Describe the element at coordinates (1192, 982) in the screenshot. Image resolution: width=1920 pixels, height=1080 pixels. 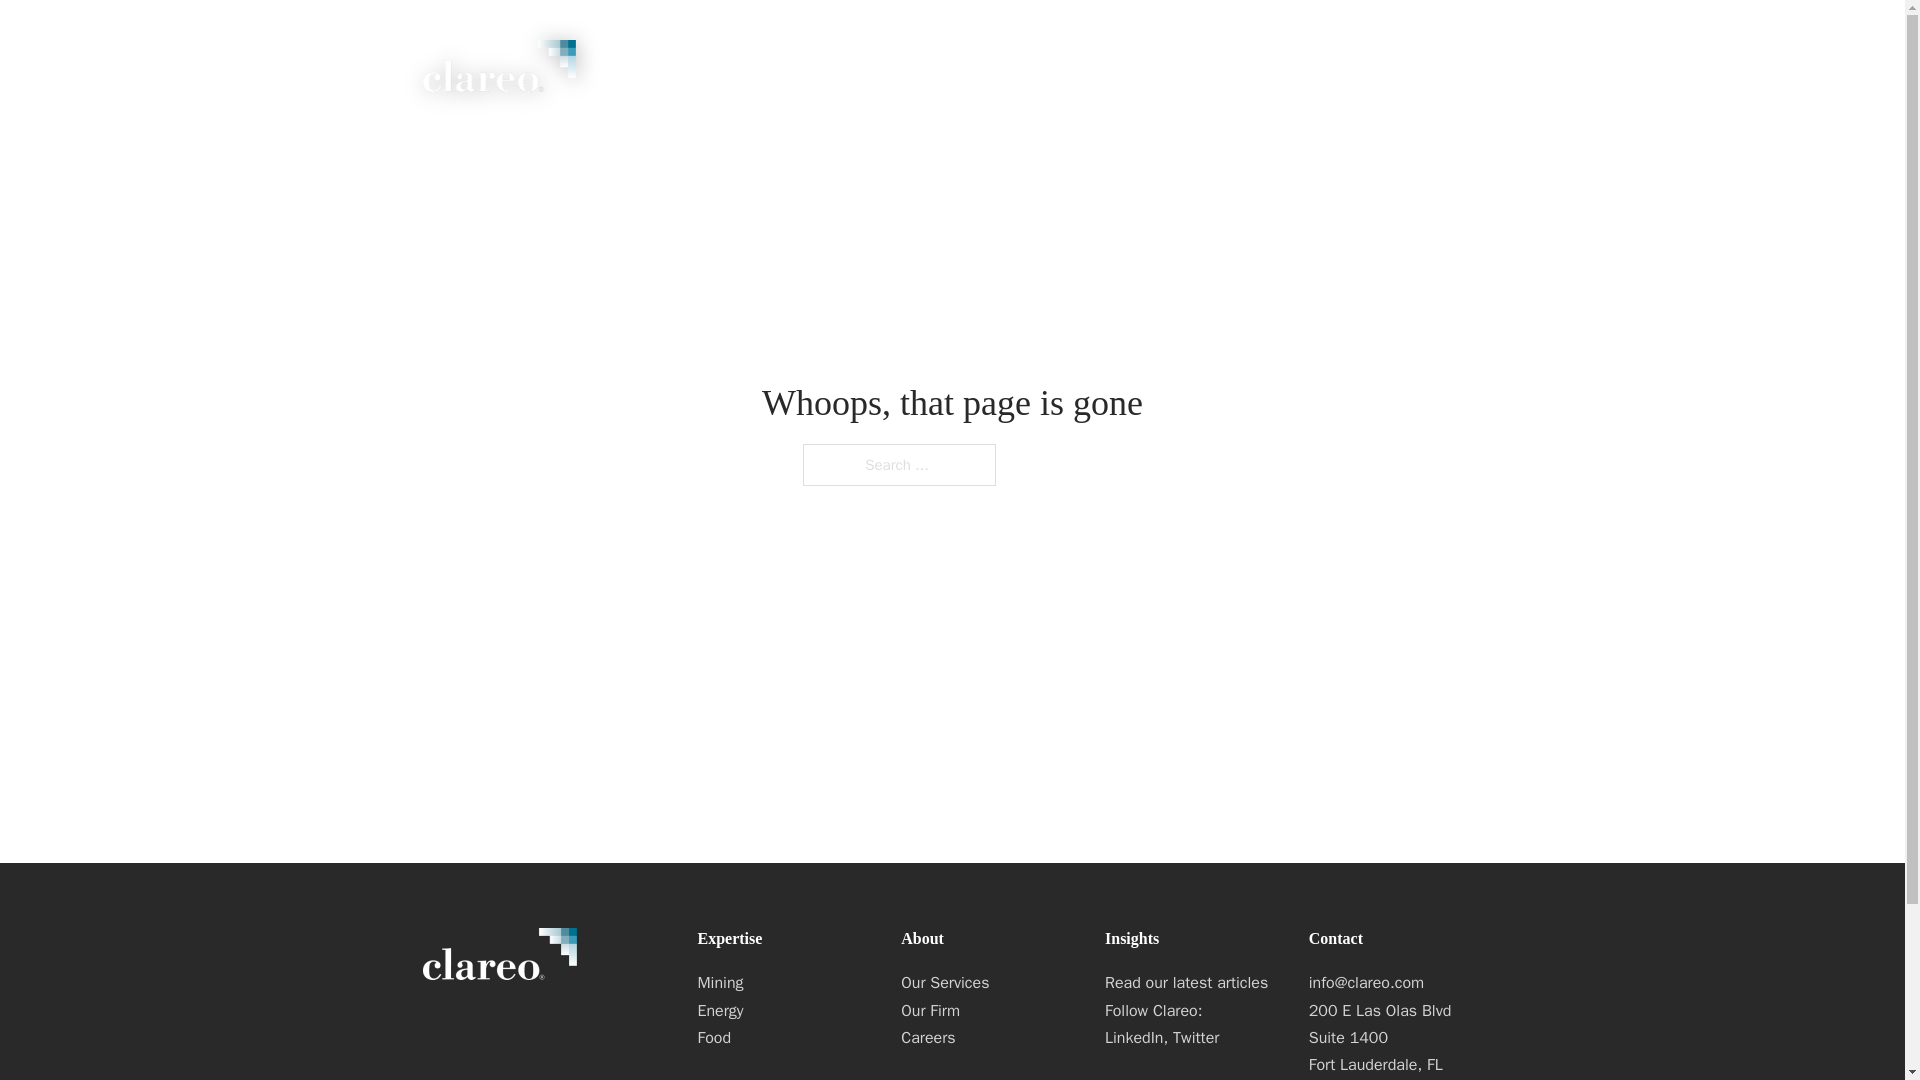
I see `Read our latest articles` at that location.